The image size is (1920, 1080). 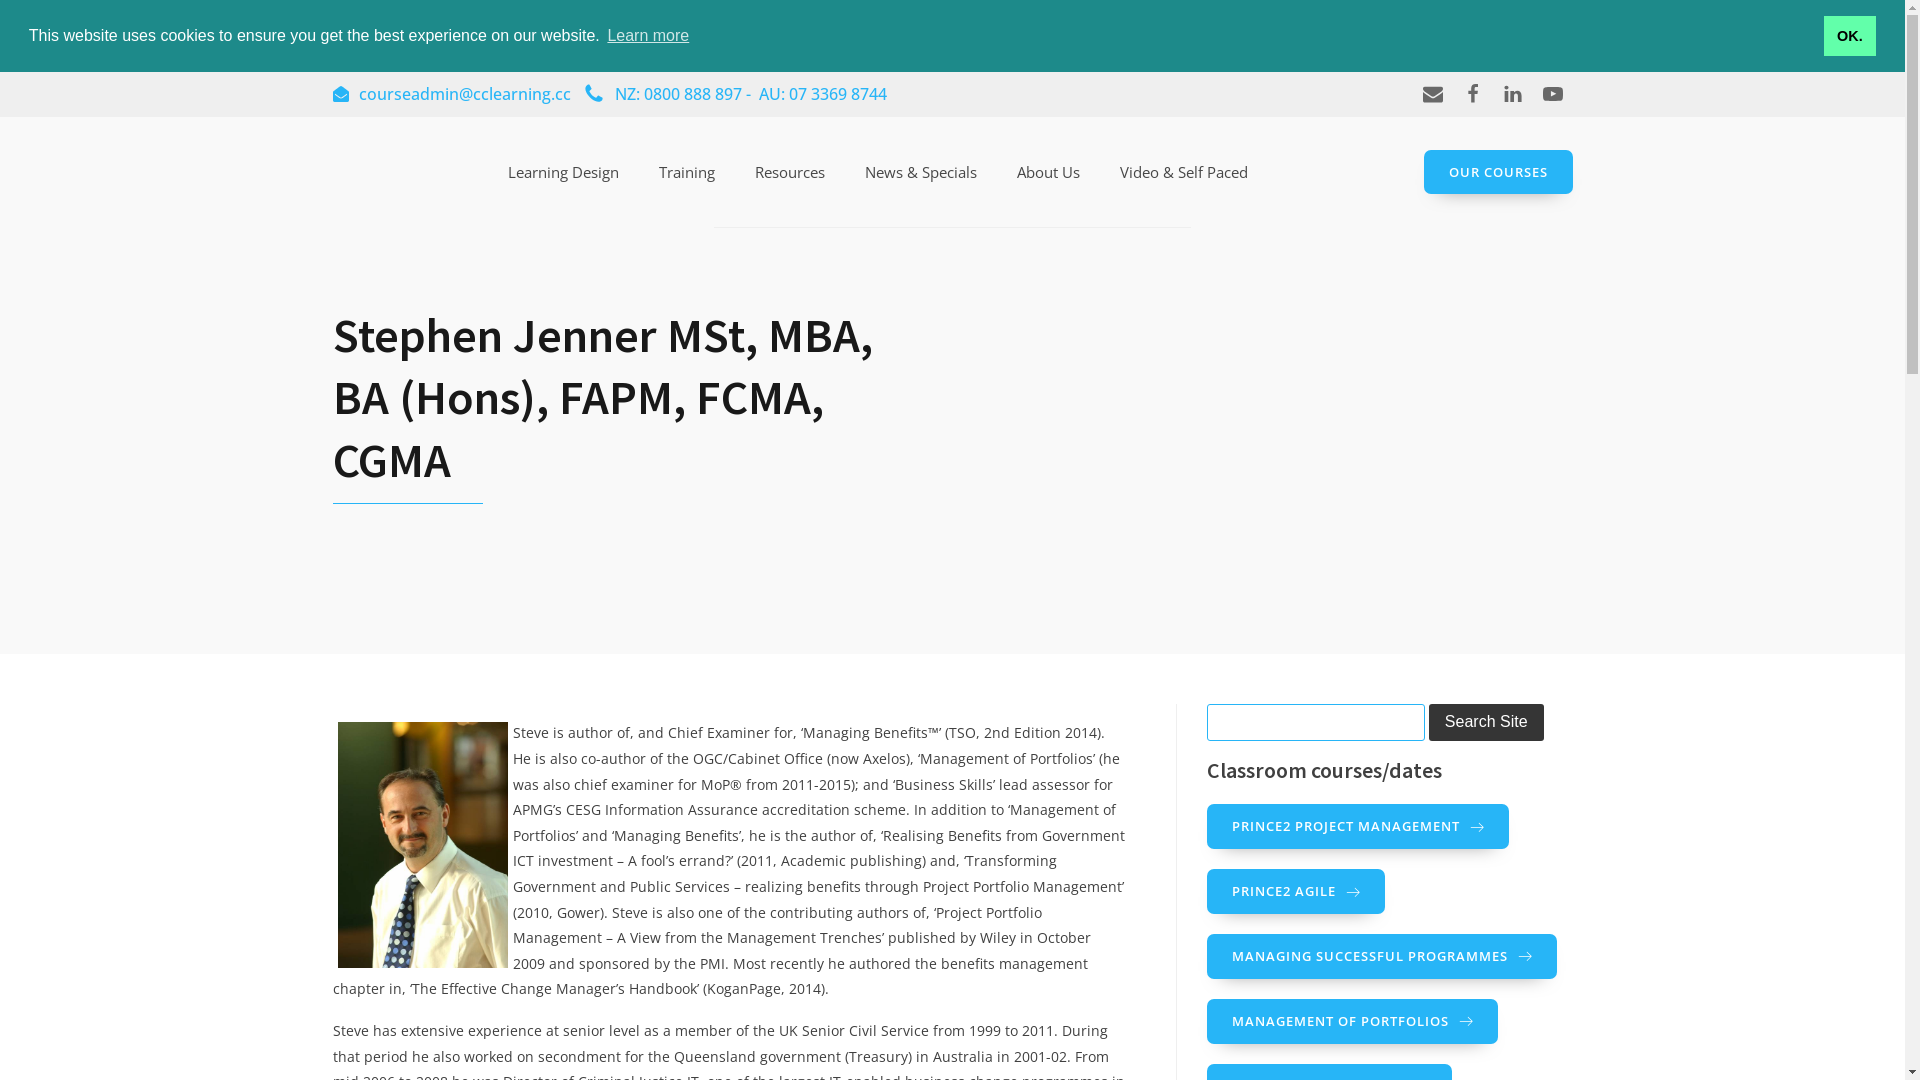 What do you see at coordinates (1486, 722) in the screenshot?
I see `Search Site` at bounding box center [1486, 722].